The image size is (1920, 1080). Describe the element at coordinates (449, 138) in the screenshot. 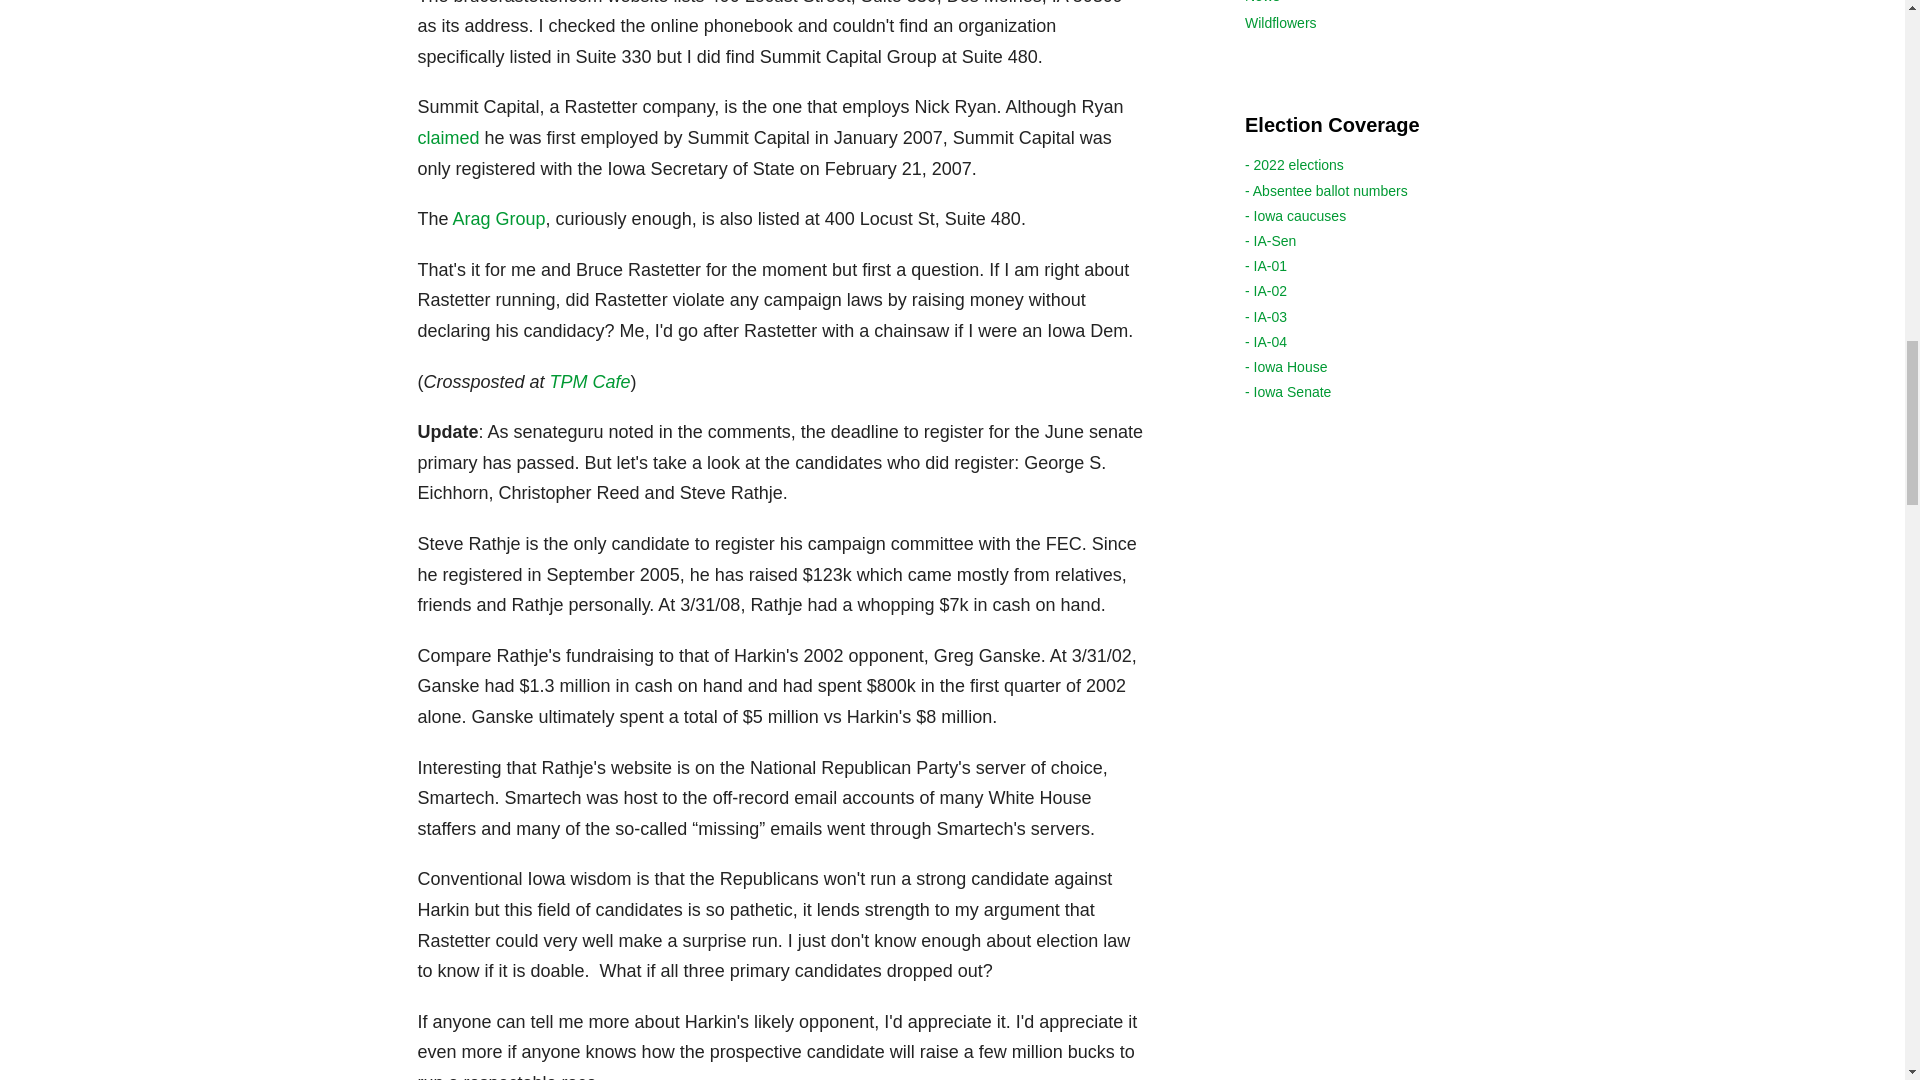

I see `claimed` at that location.